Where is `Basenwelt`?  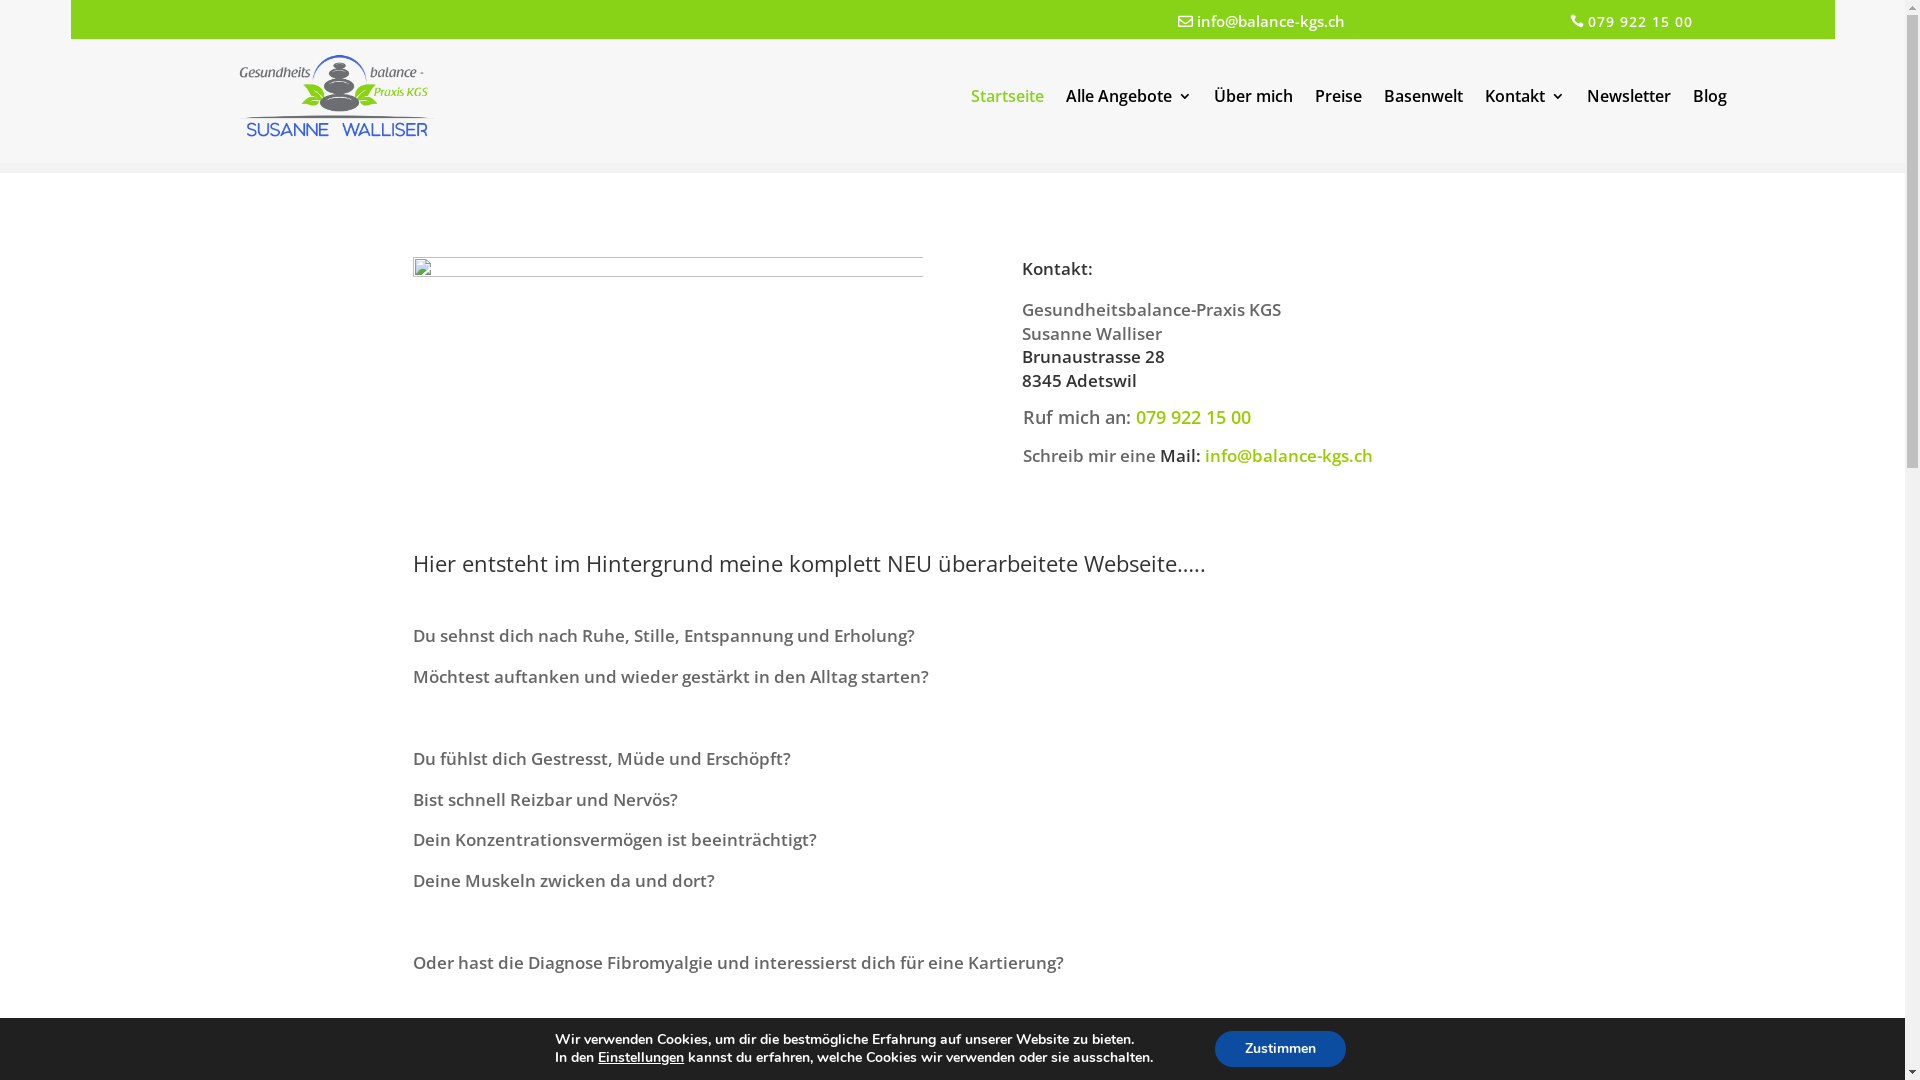
Basenwelt is located at coordinates (1424, 100).